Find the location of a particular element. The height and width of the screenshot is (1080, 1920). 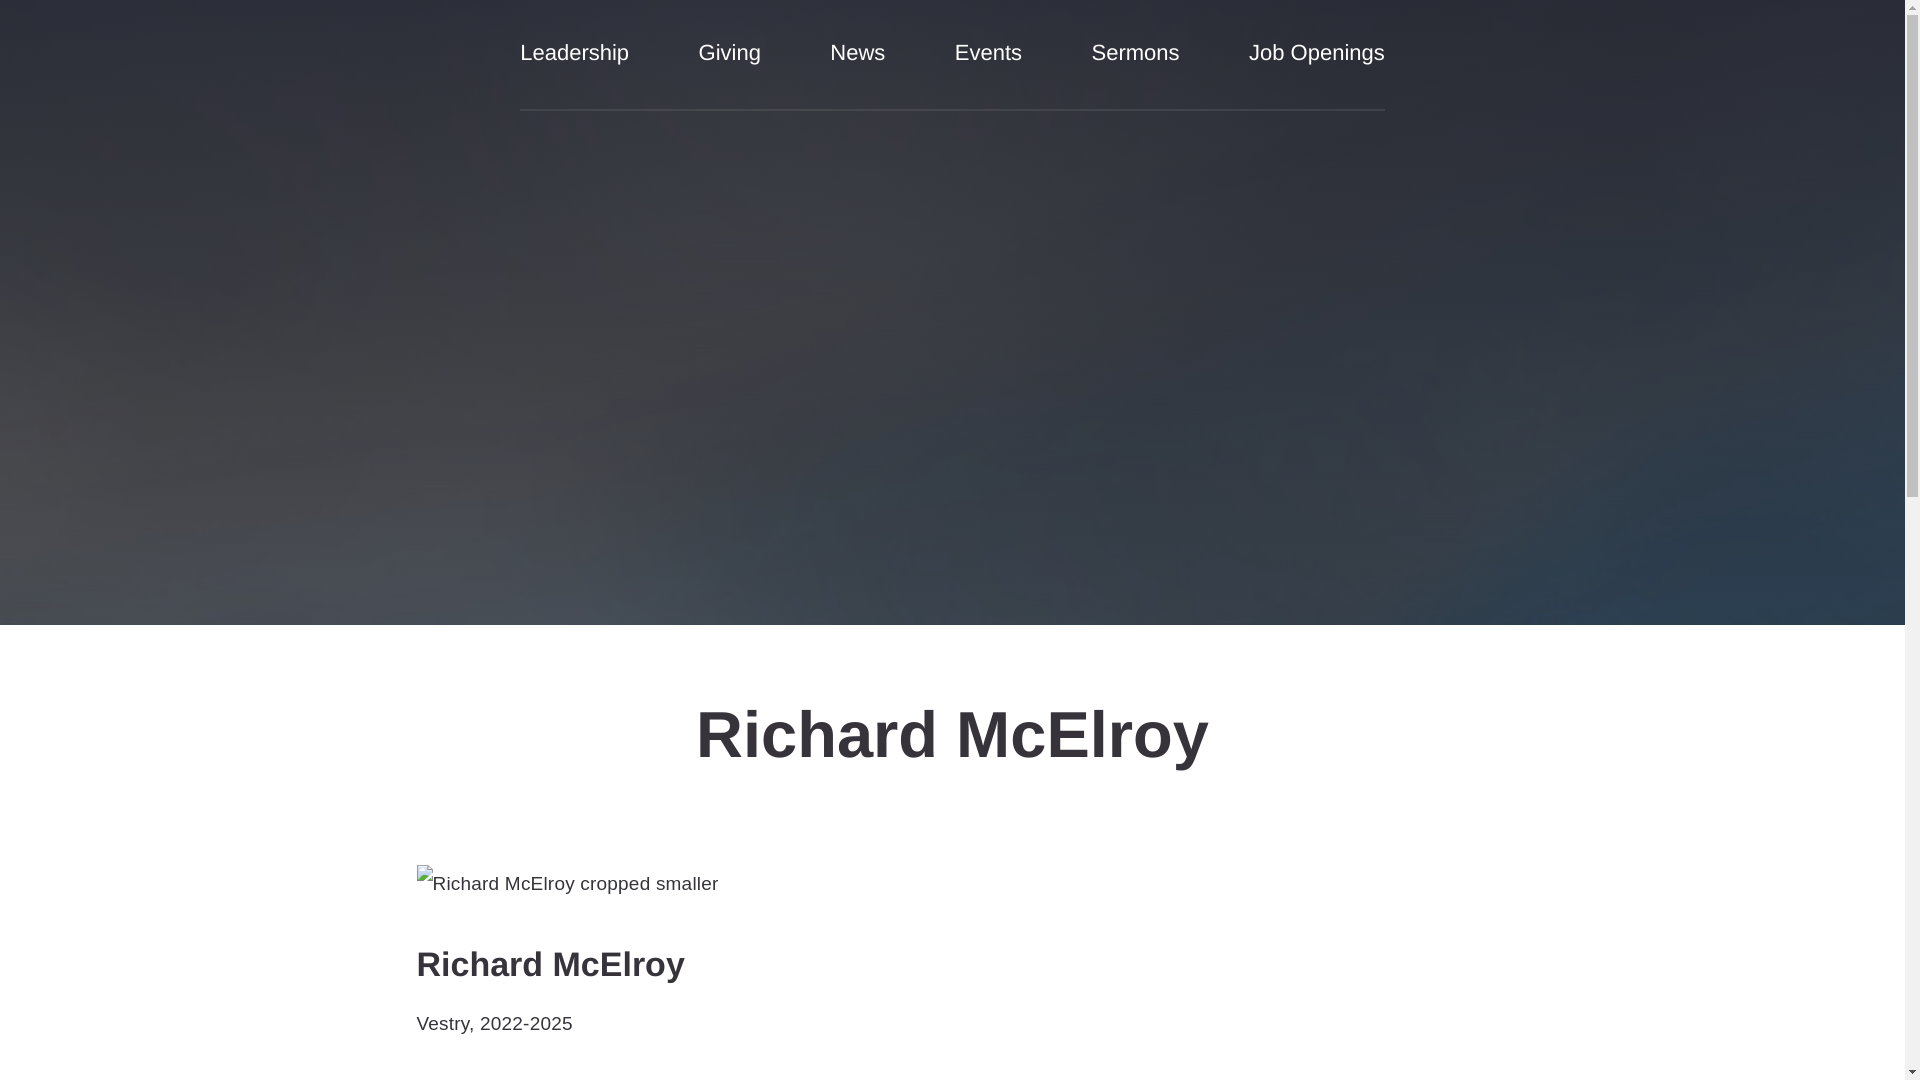

Sermons is located at coordinates (1136, 67).